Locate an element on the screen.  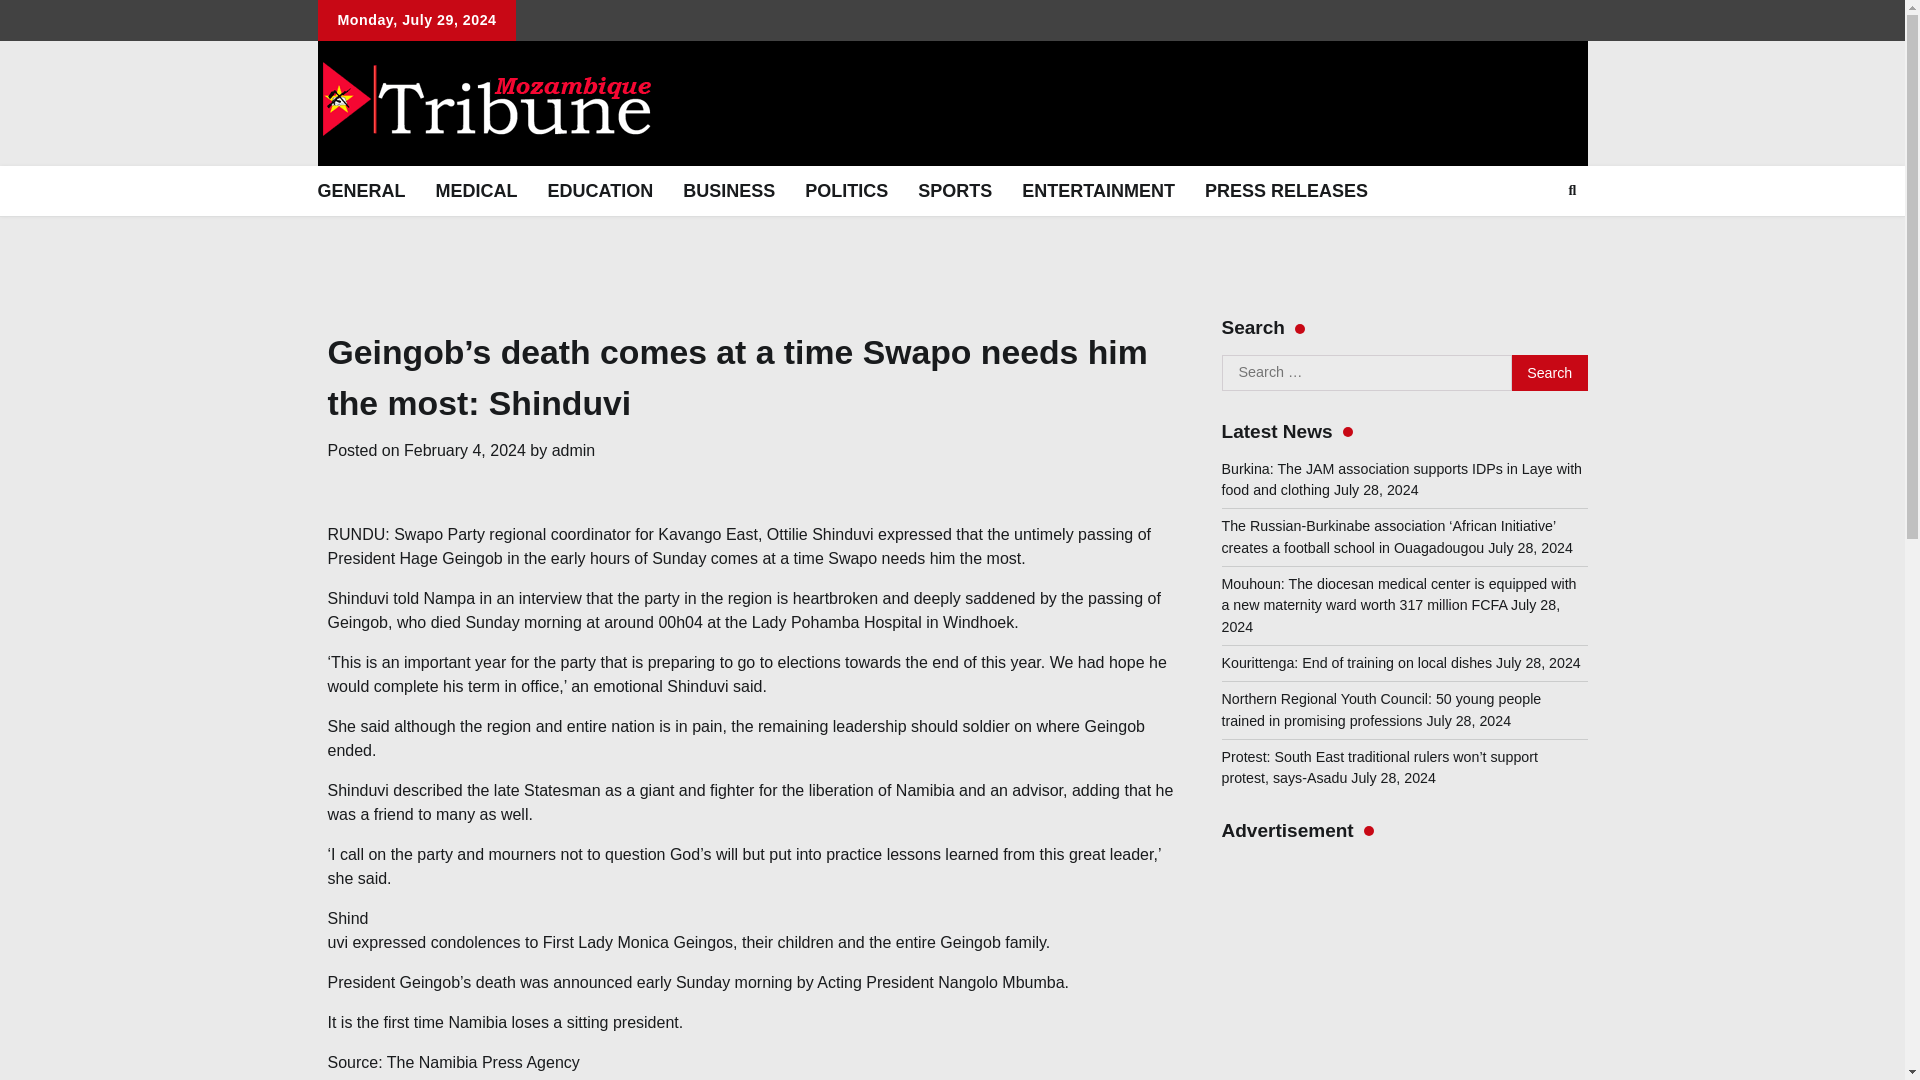
PRESS RELEASES is located at coordinates (1286, 191).